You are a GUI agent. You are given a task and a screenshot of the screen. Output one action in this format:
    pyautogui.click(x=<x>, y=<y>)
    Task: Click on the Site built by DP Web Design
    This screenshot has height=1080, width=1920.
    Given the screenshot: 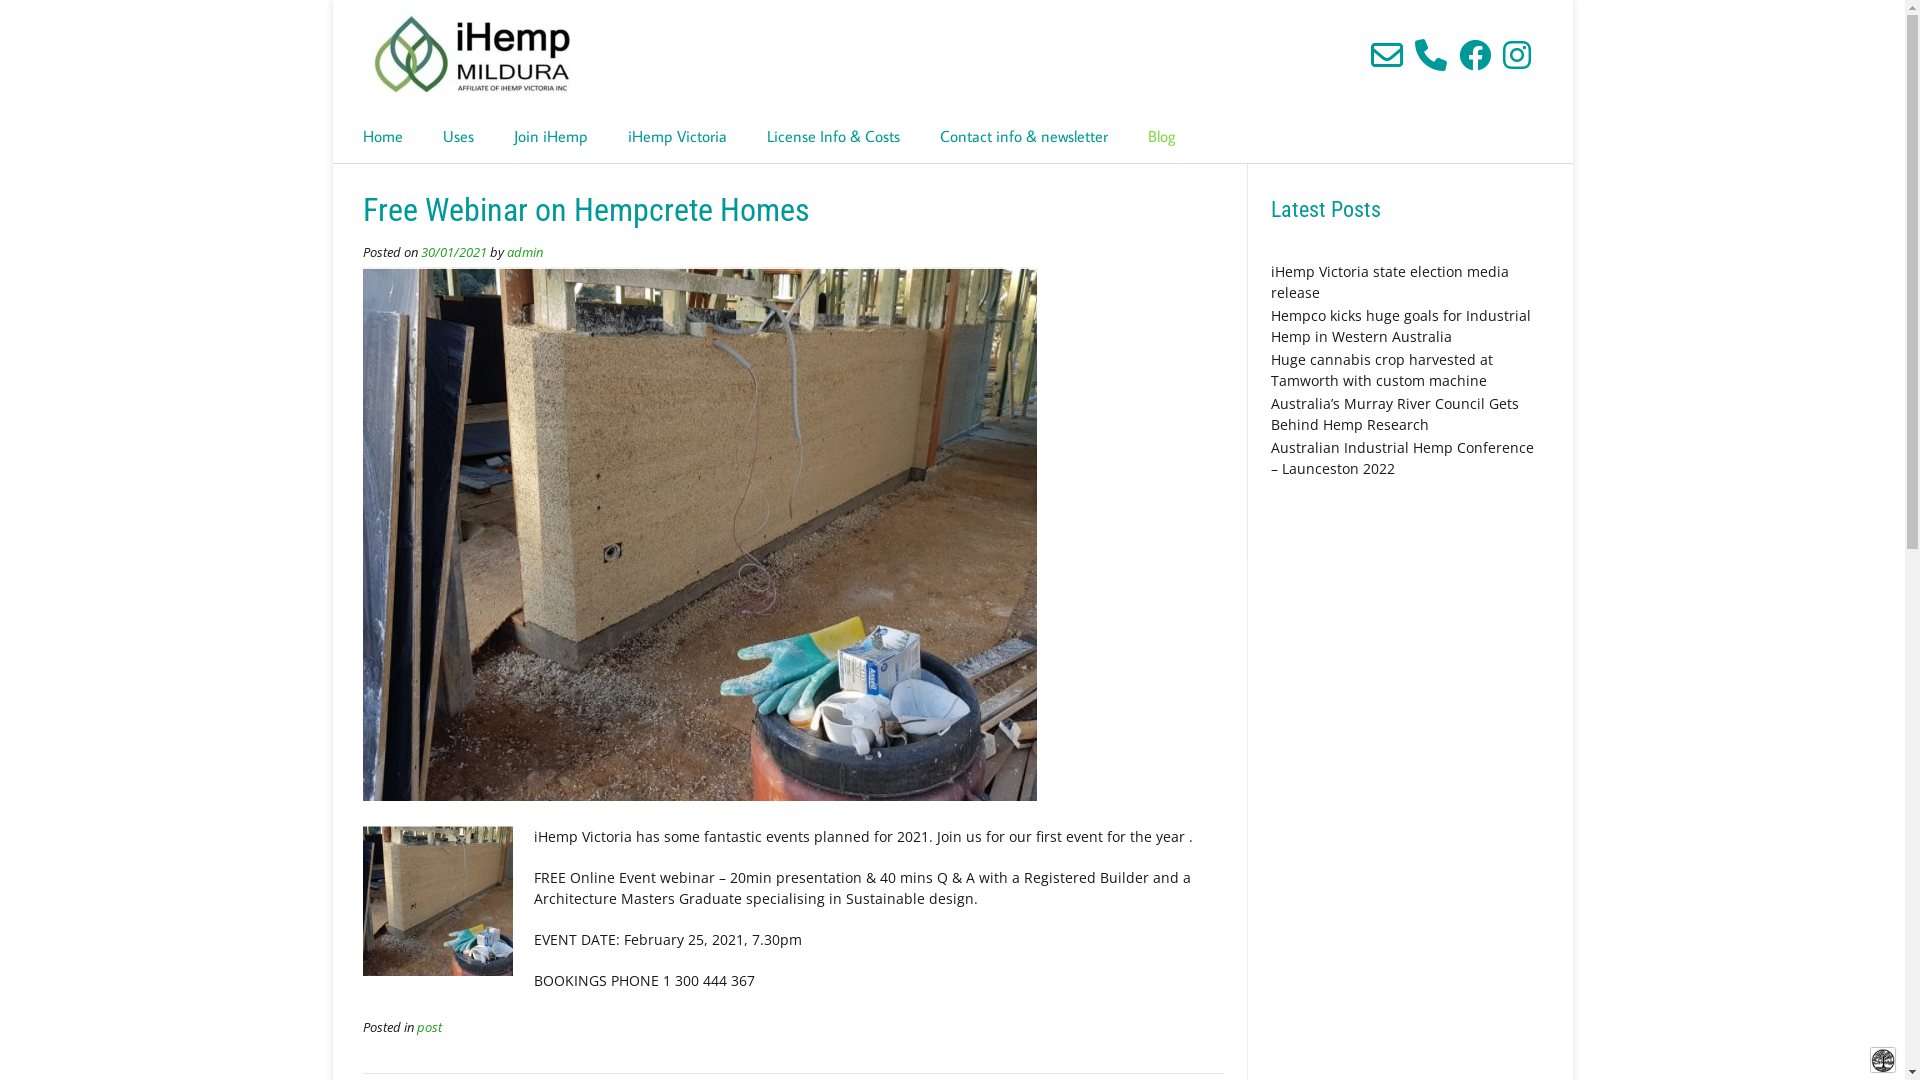 What is the action you would take?
    pyautogui.click(x=1883, y=1060)
    